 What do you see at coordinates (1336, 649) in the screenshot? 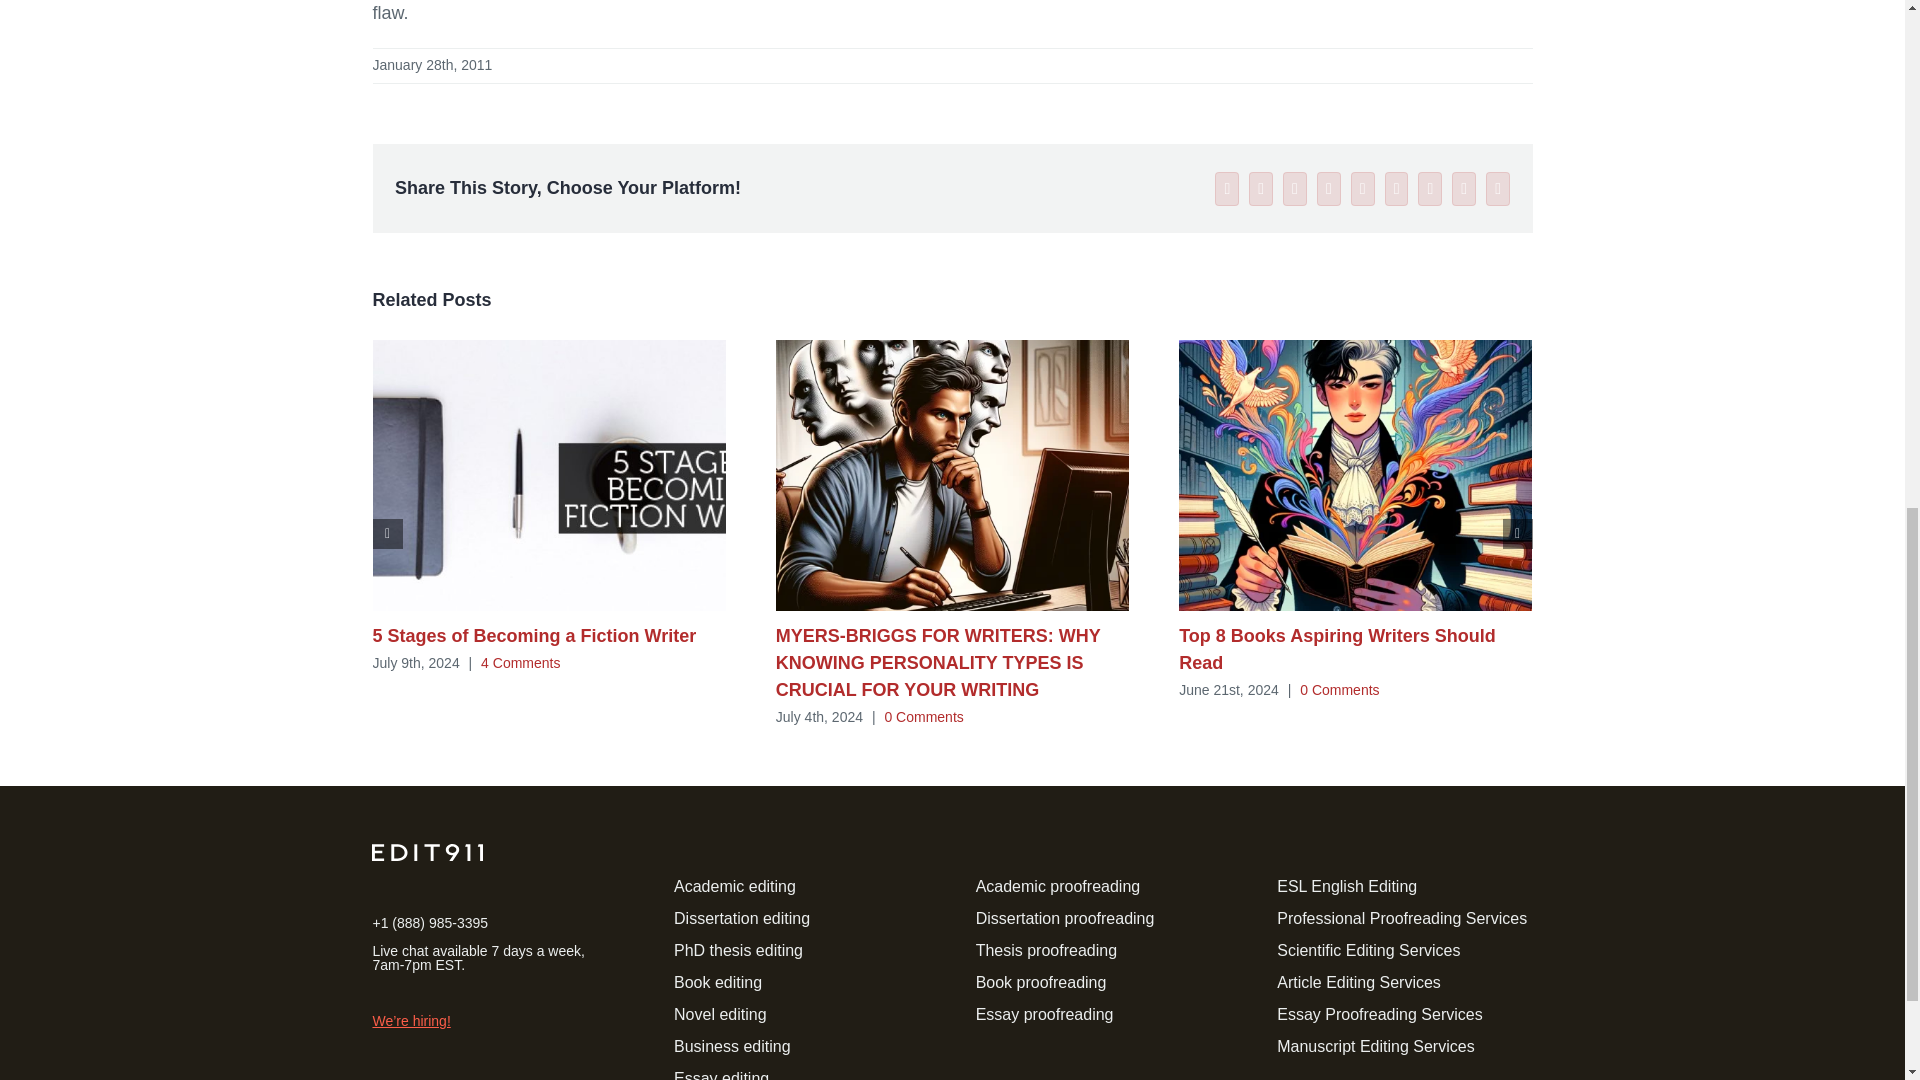
I see `Top 8 Books Aspiring Writers Should Read` at bounding box center [1336, 649].